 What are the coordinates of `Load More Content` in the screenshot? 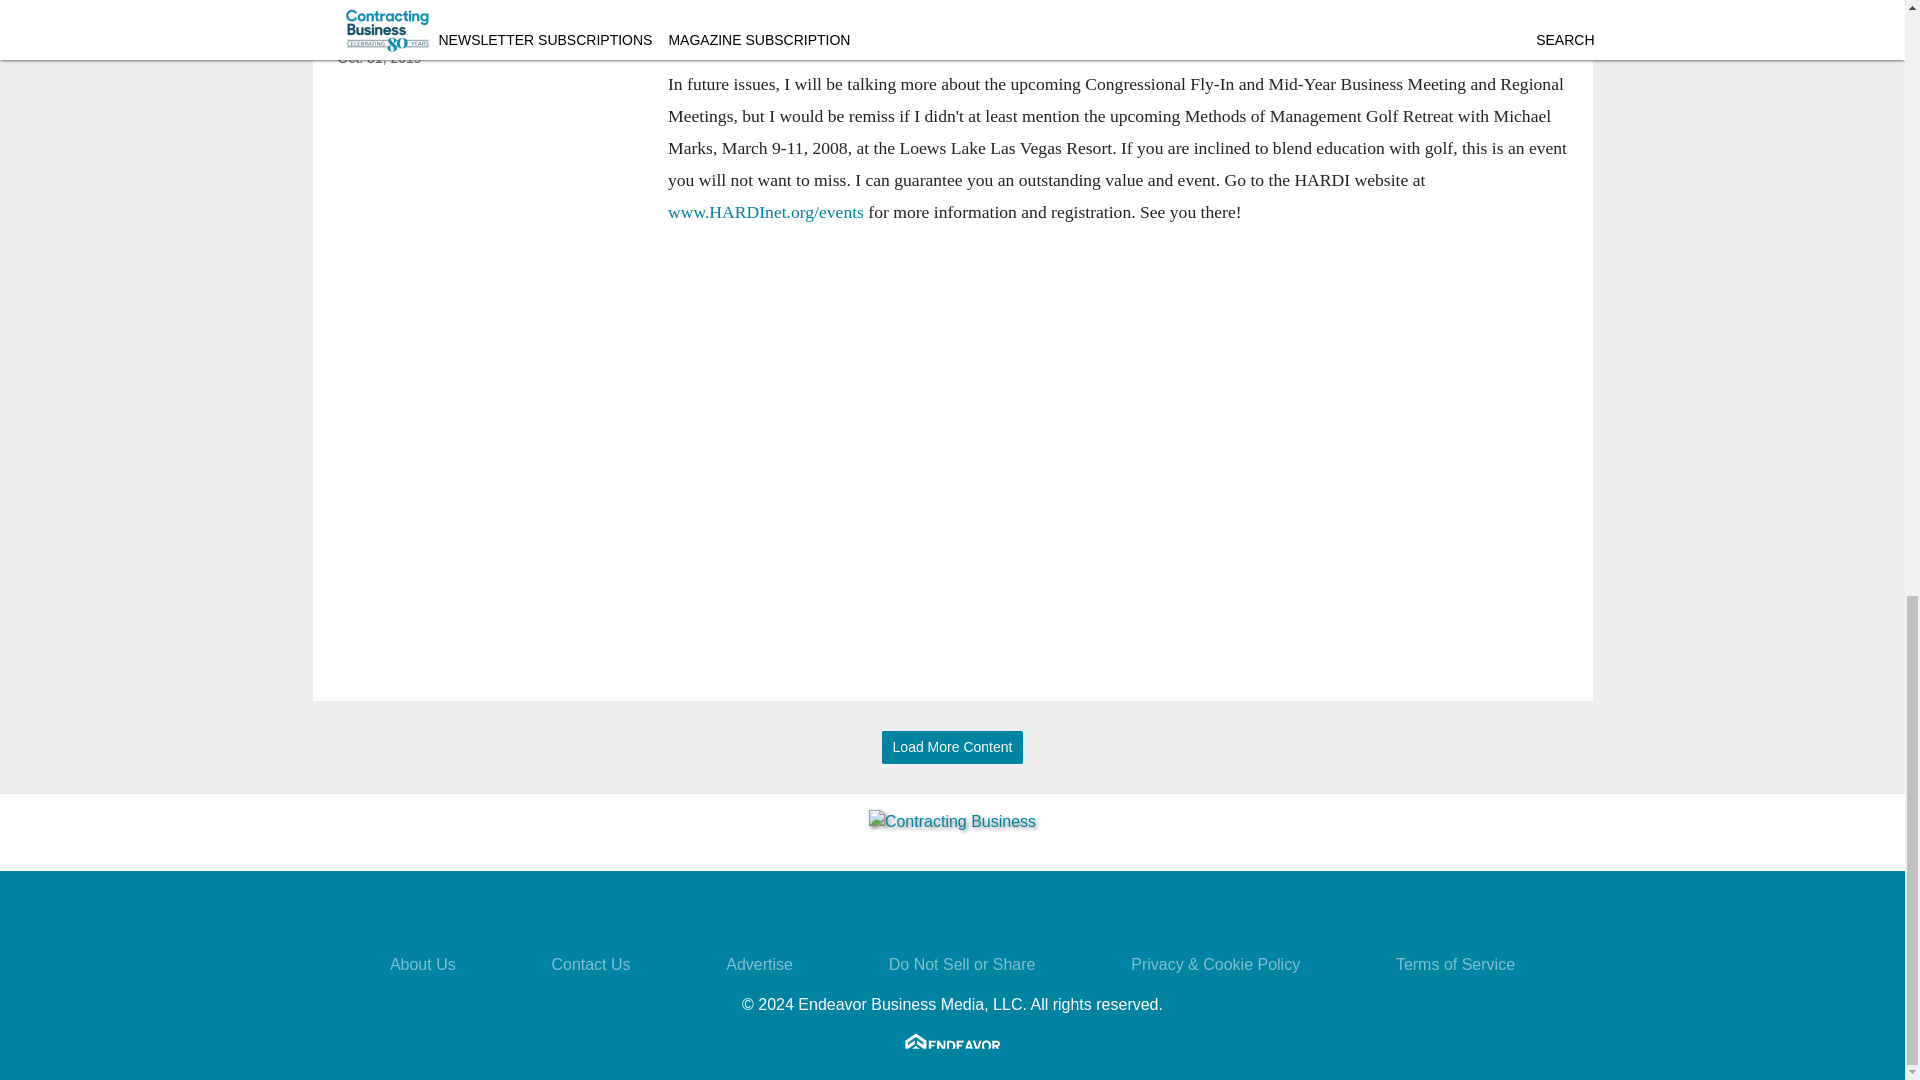 It's located at (952, 747).